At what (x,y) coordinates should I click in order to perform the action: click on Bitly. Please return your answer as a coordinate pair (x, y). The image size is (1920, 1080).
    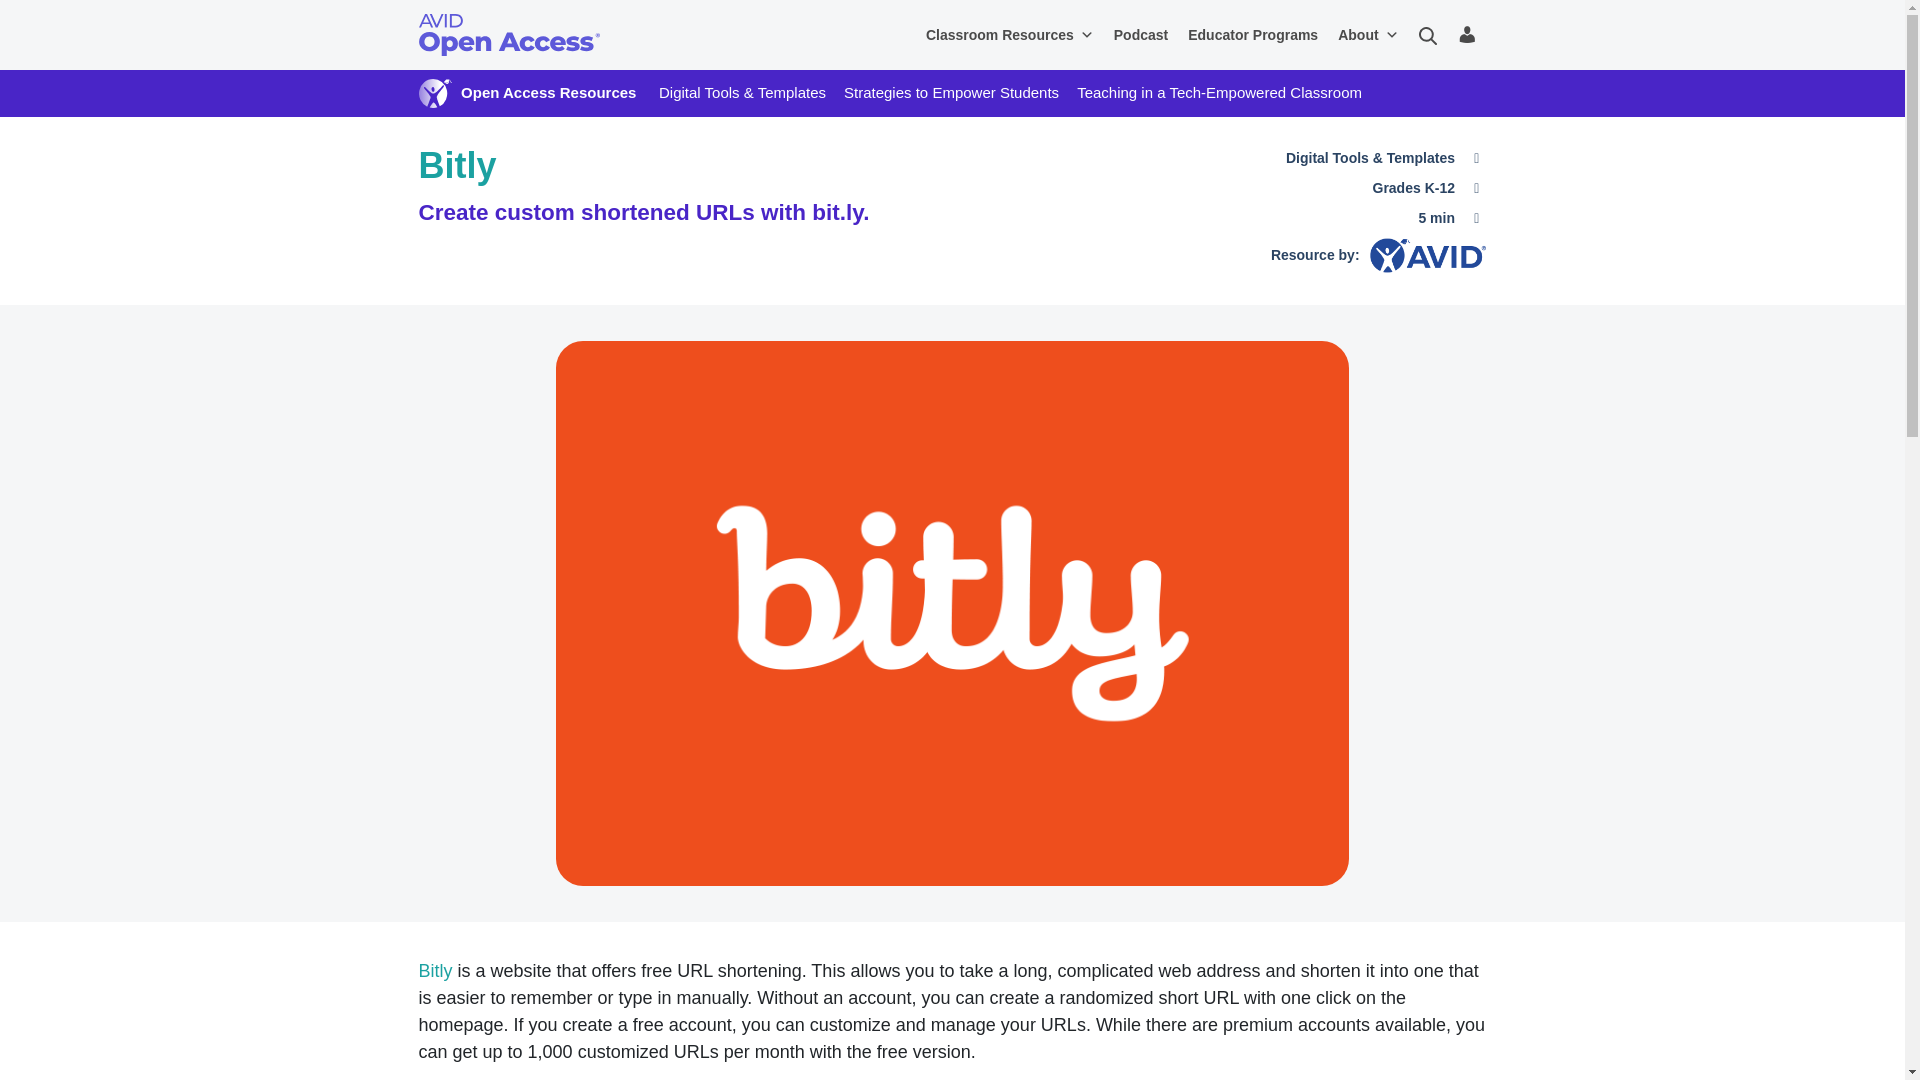
    Looking at the image, I should click on (434, 970).